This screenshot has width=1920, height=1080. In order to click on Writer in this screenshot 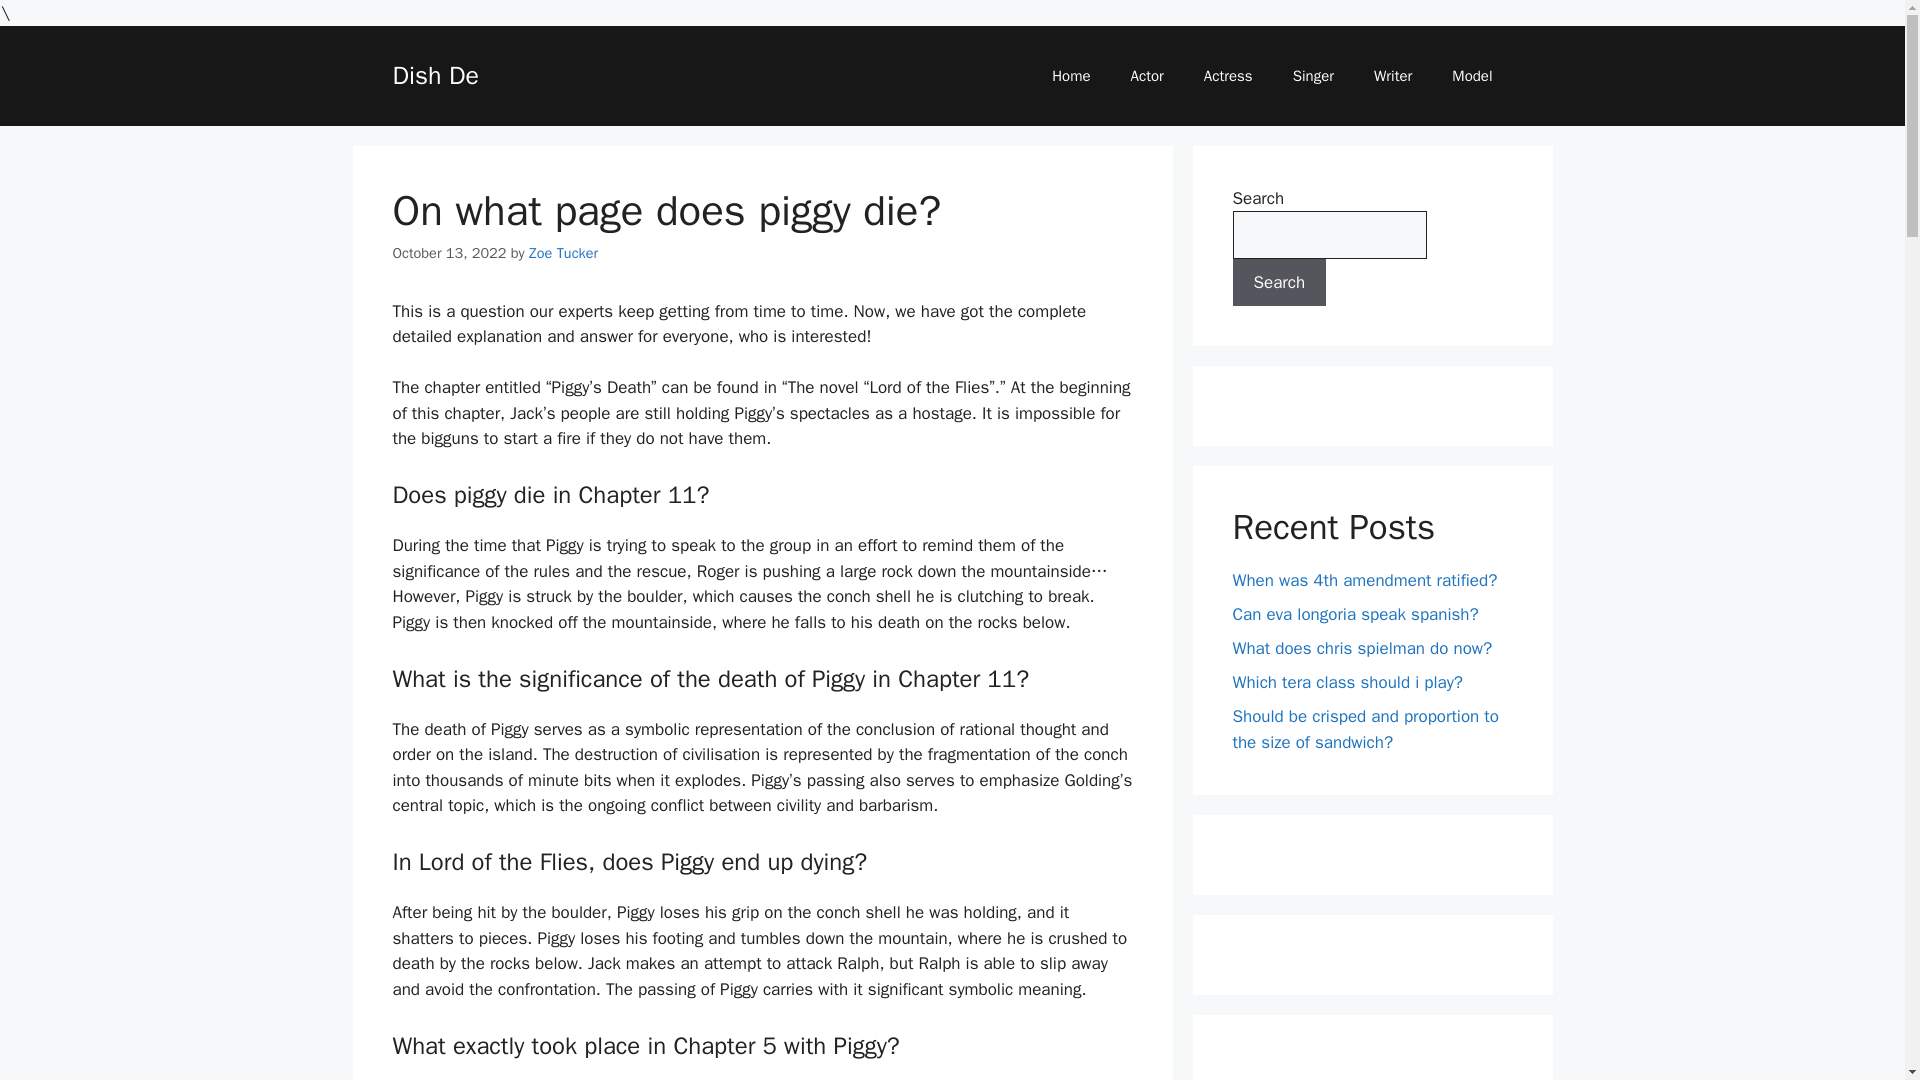, I will do `click(1392, 76)`.